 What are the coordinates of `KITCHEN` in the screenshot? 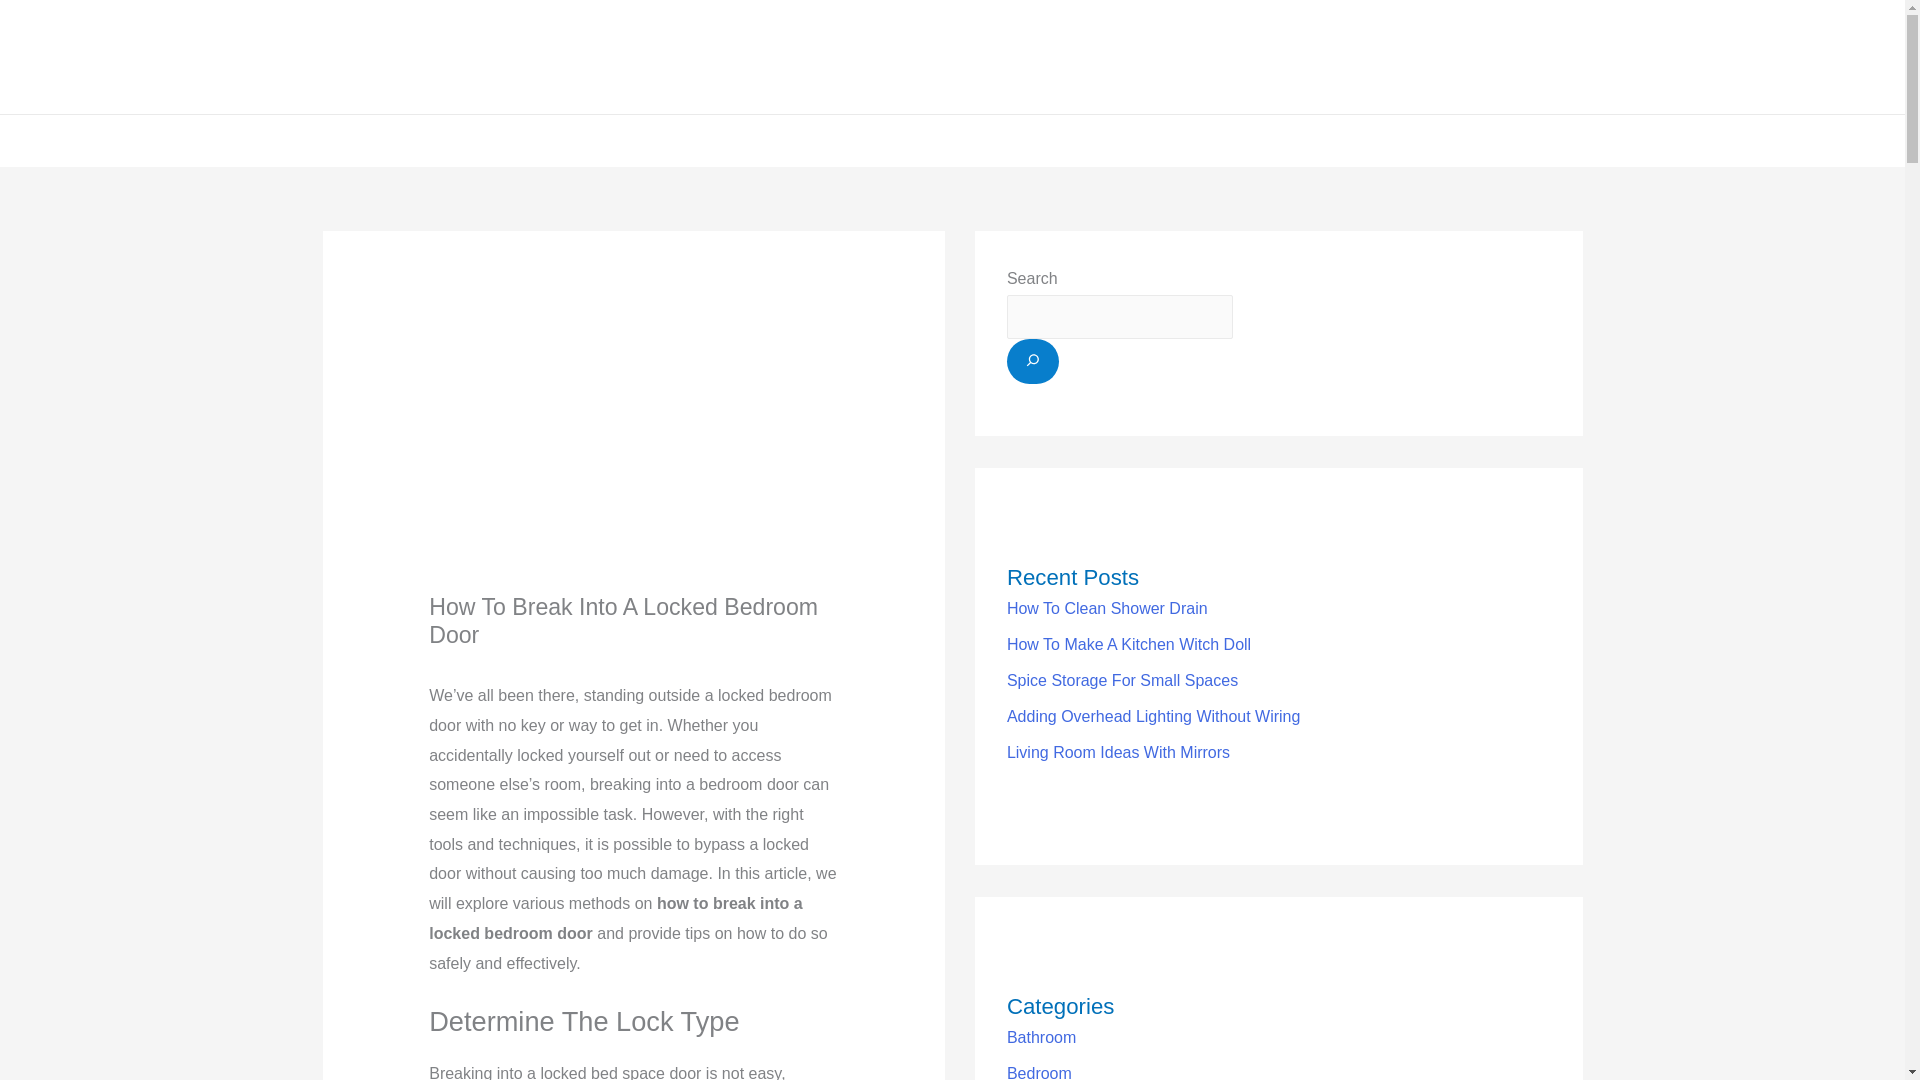 It's located at (1006, 140).